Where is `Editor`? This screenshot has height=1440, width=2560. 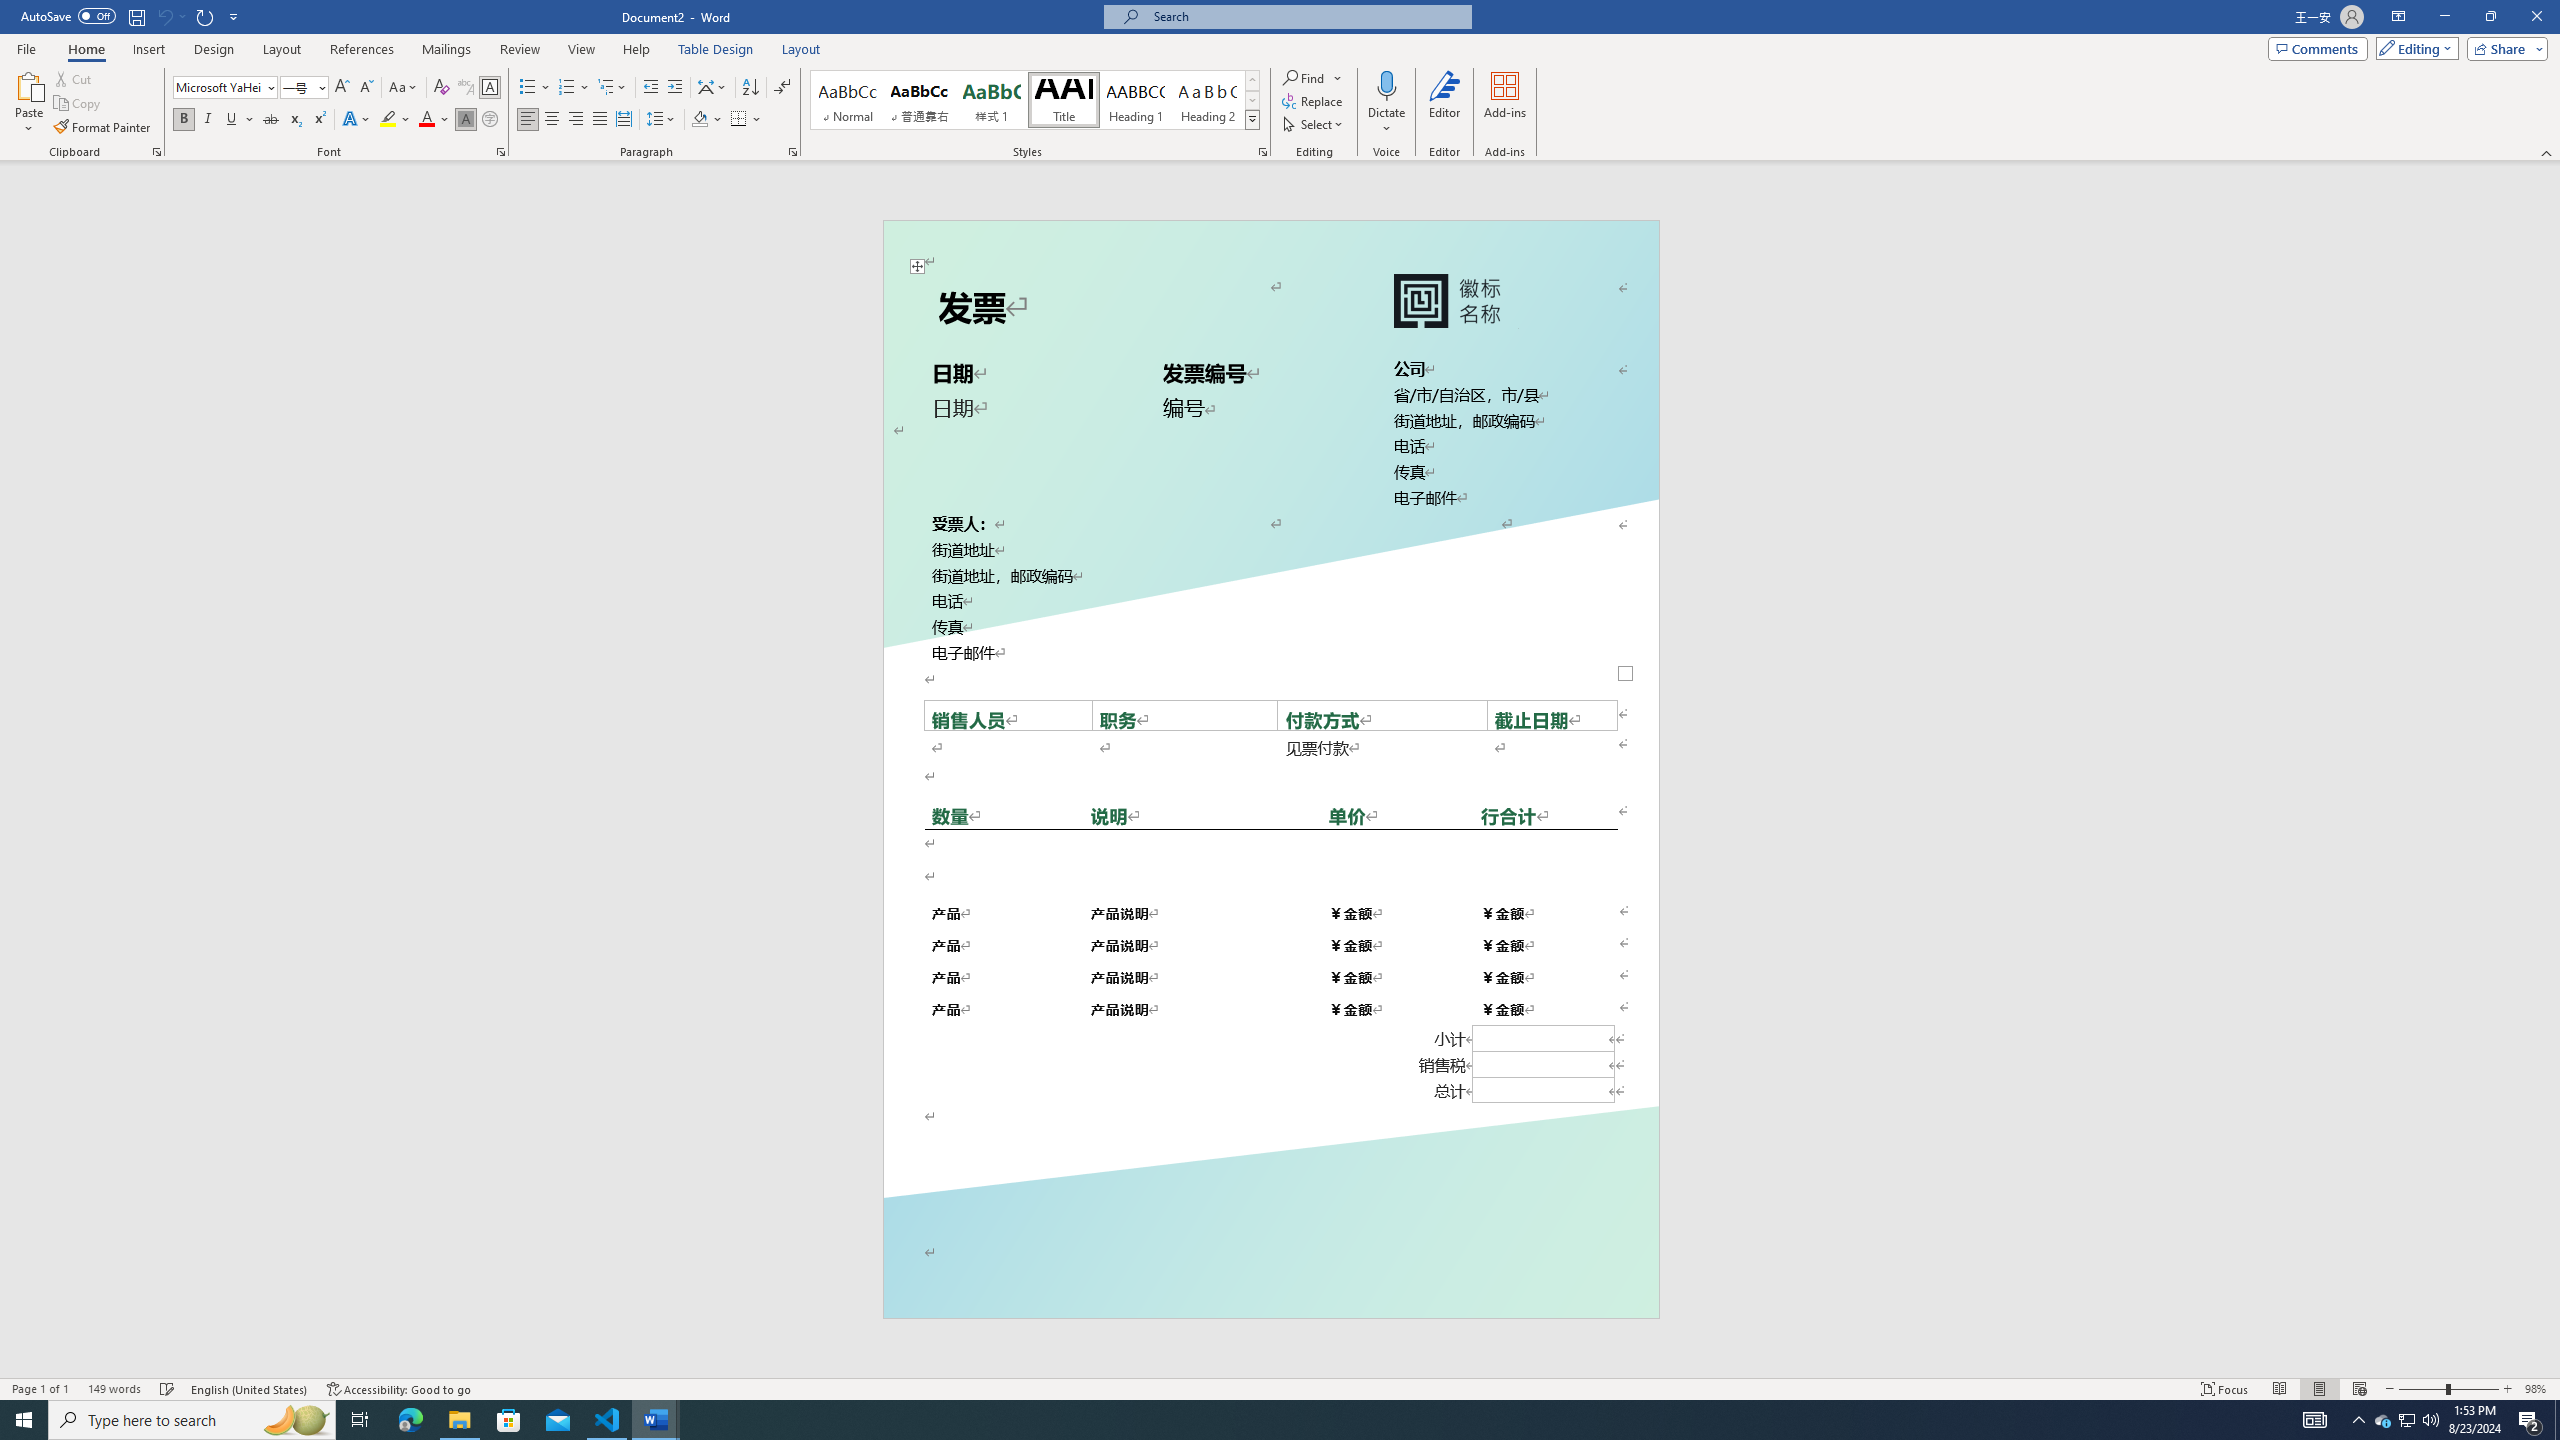 Editor is located at coordinates (1444, 103).